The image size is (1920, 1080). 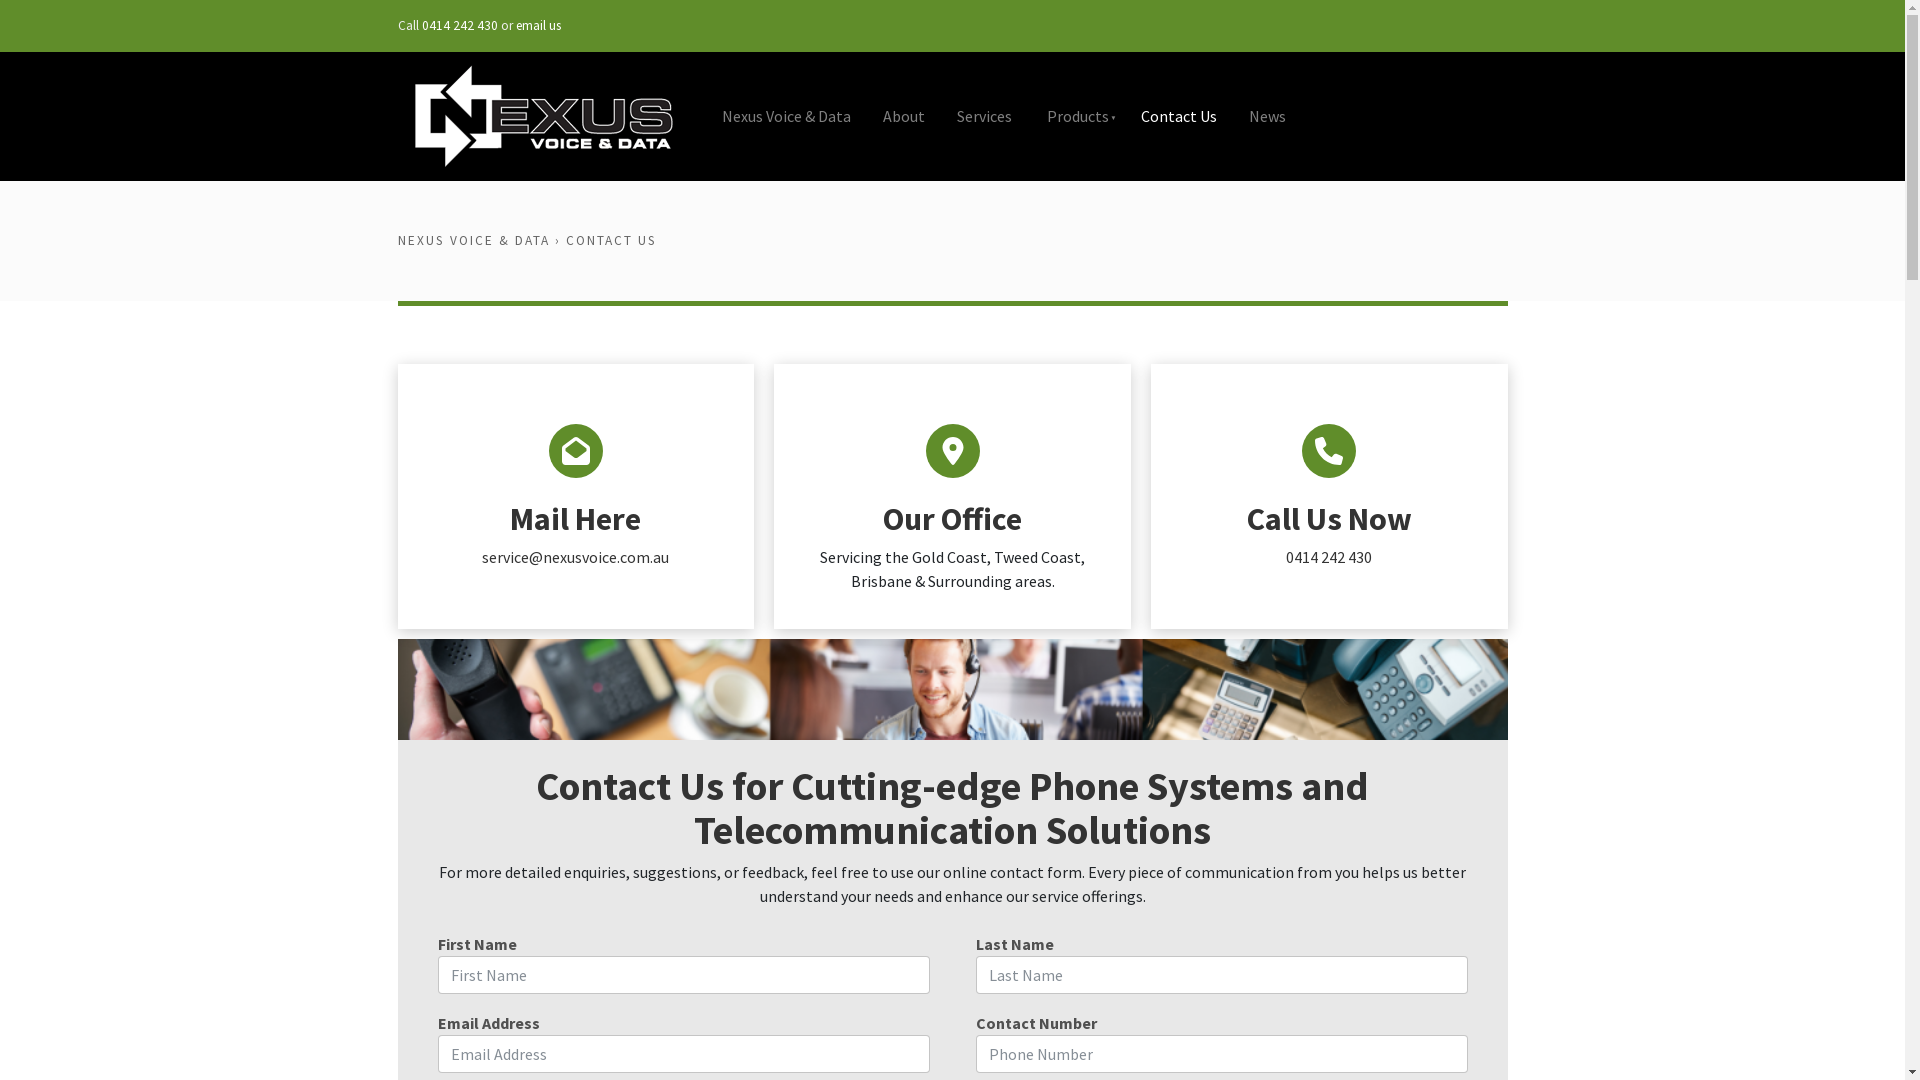 What do you see at coordinates (538, 26) in the screenshot?
I see `email us` at bounding box center [538, 26].